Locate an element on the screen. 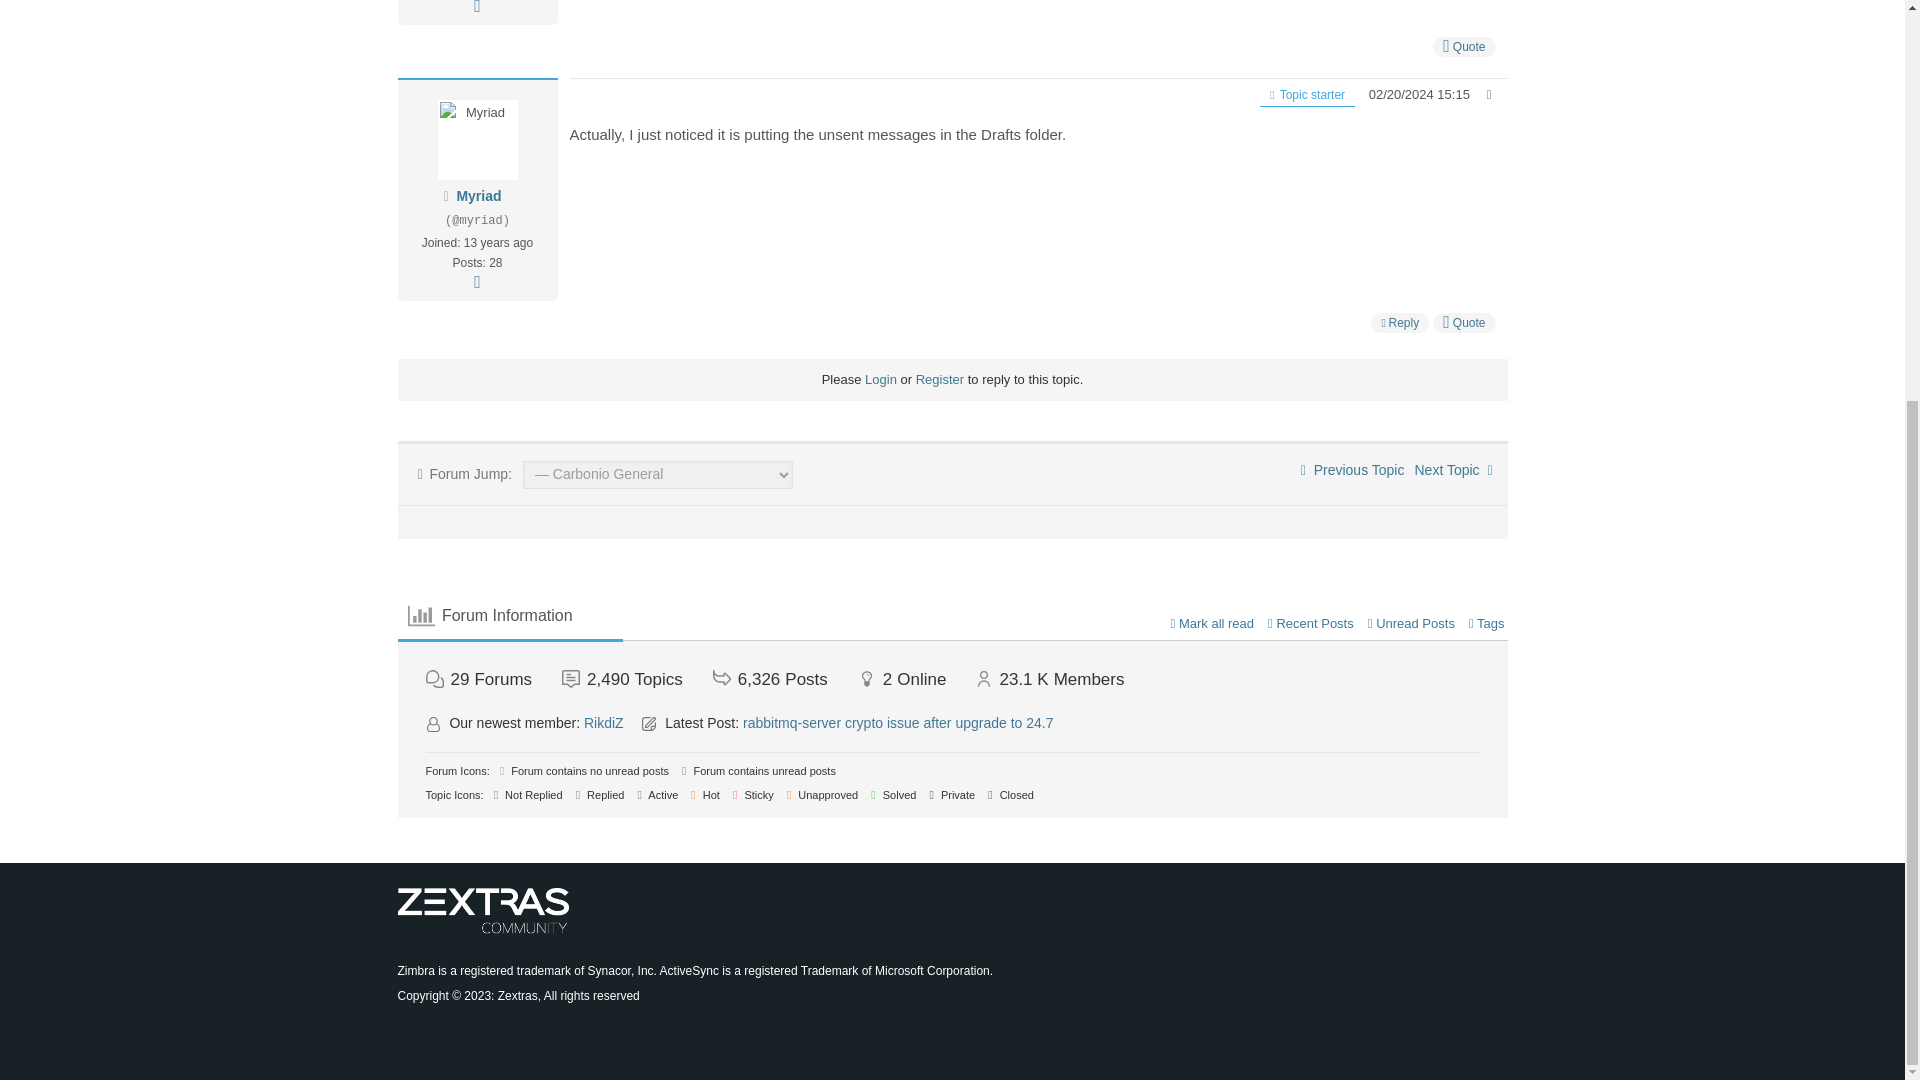  Myriad is located at coordinates (478, 196).